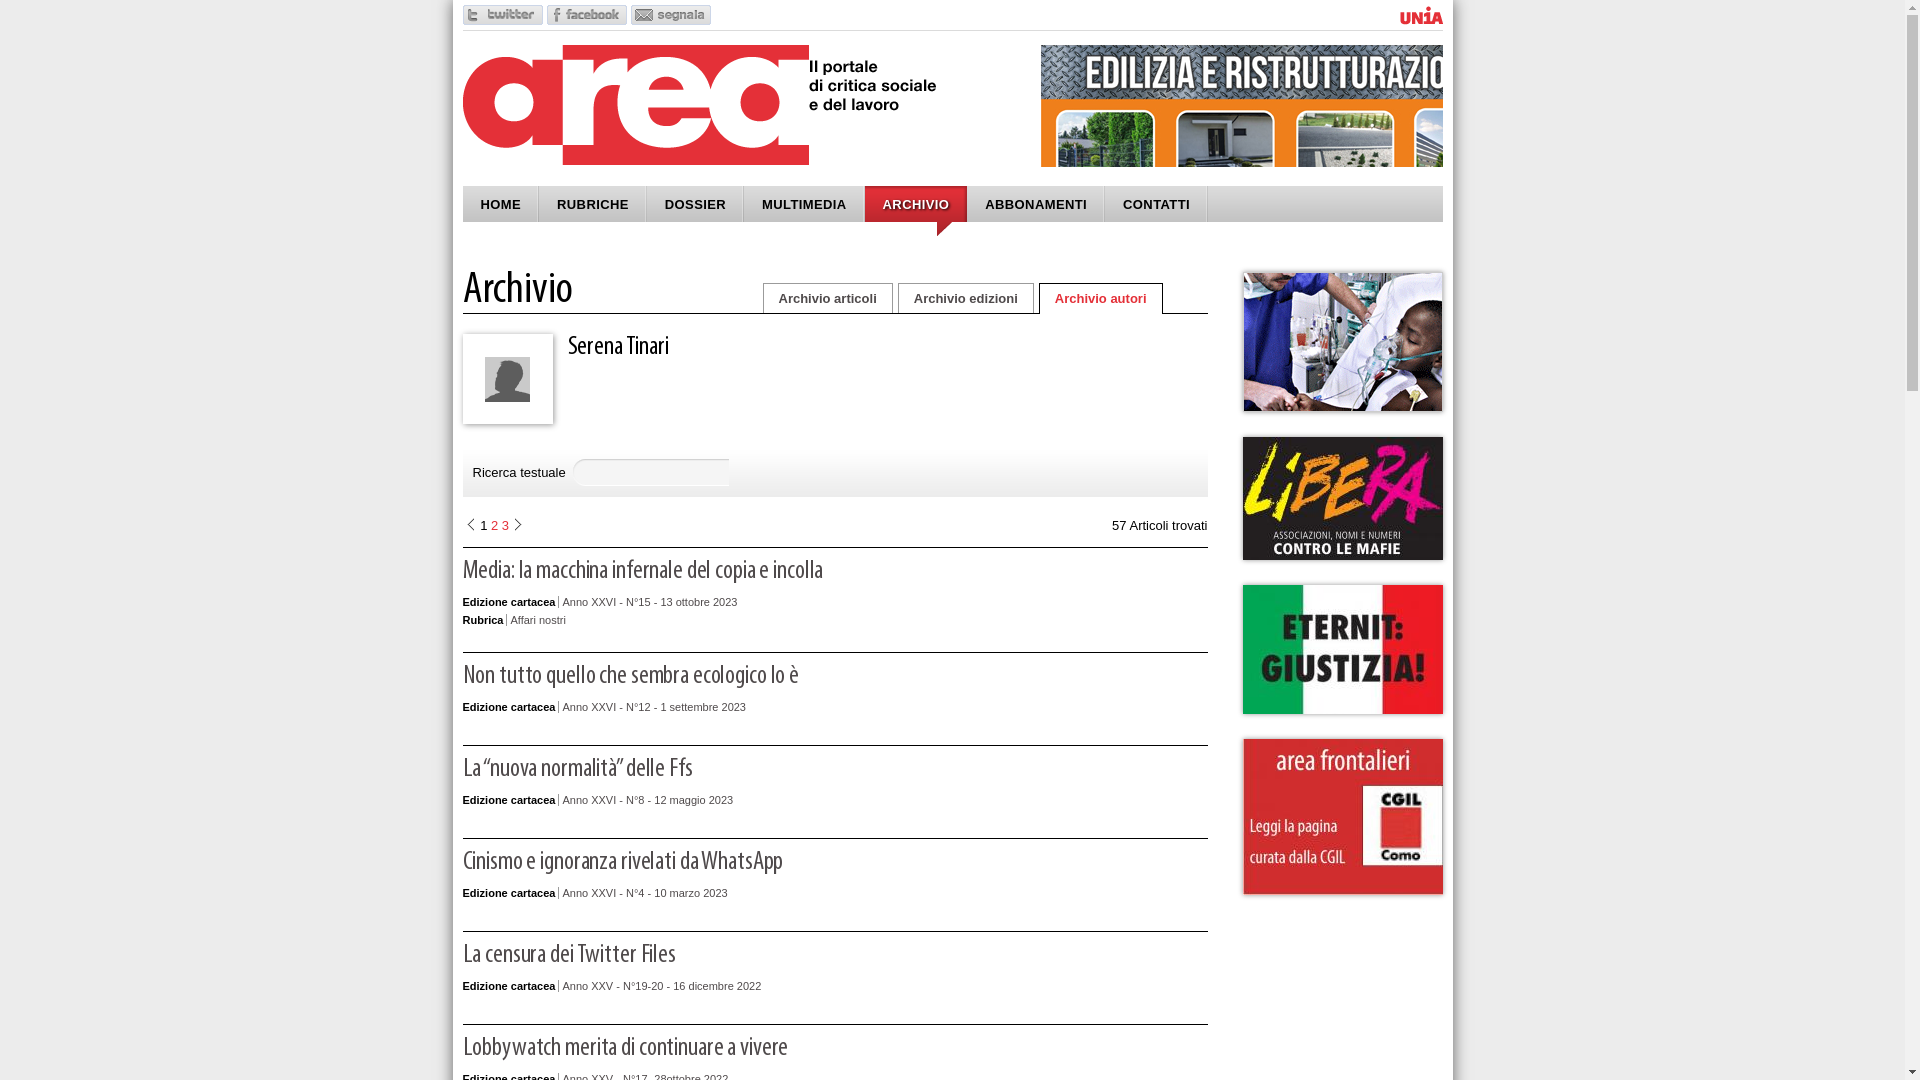  I want to click on CONTATTI, so click(1156, 204).